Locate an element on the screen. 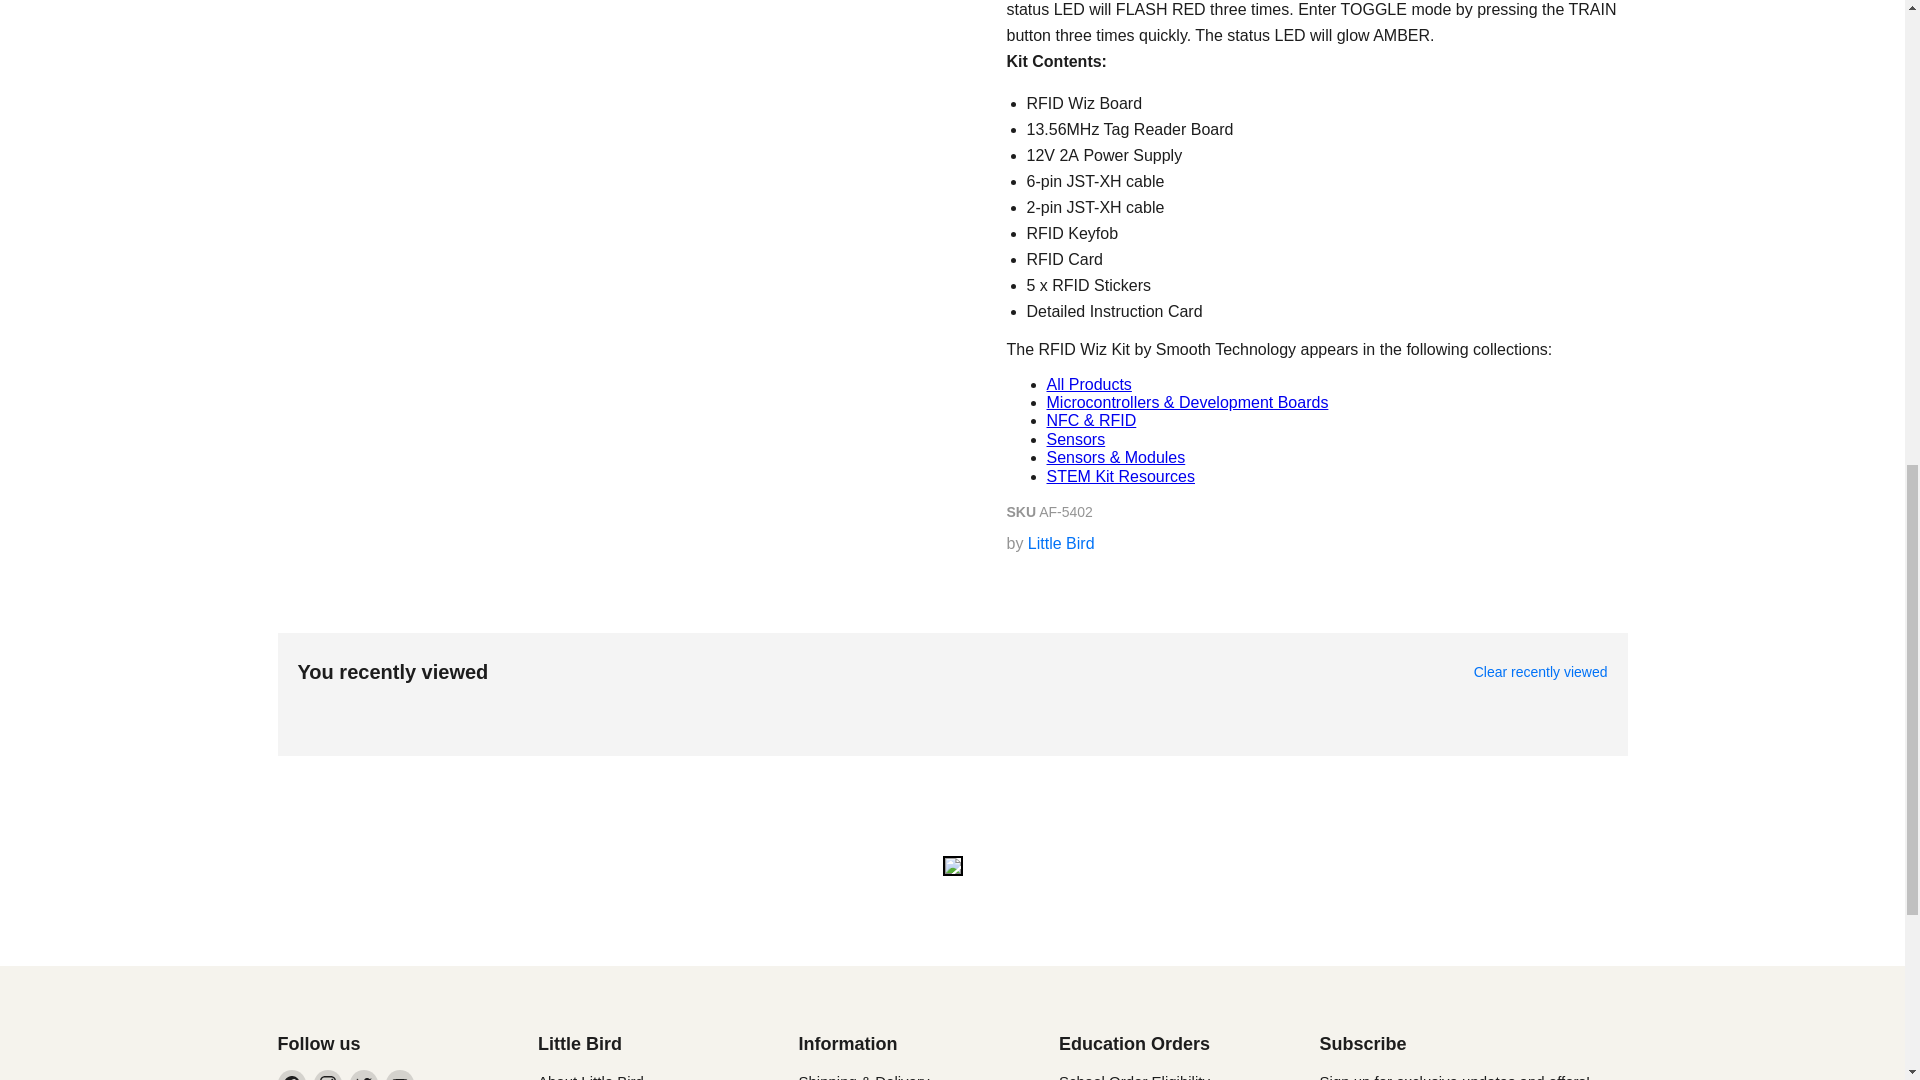 The width and height of the screenshot is (1920, 1080). Twitter is located at coordinates (364, 1075).